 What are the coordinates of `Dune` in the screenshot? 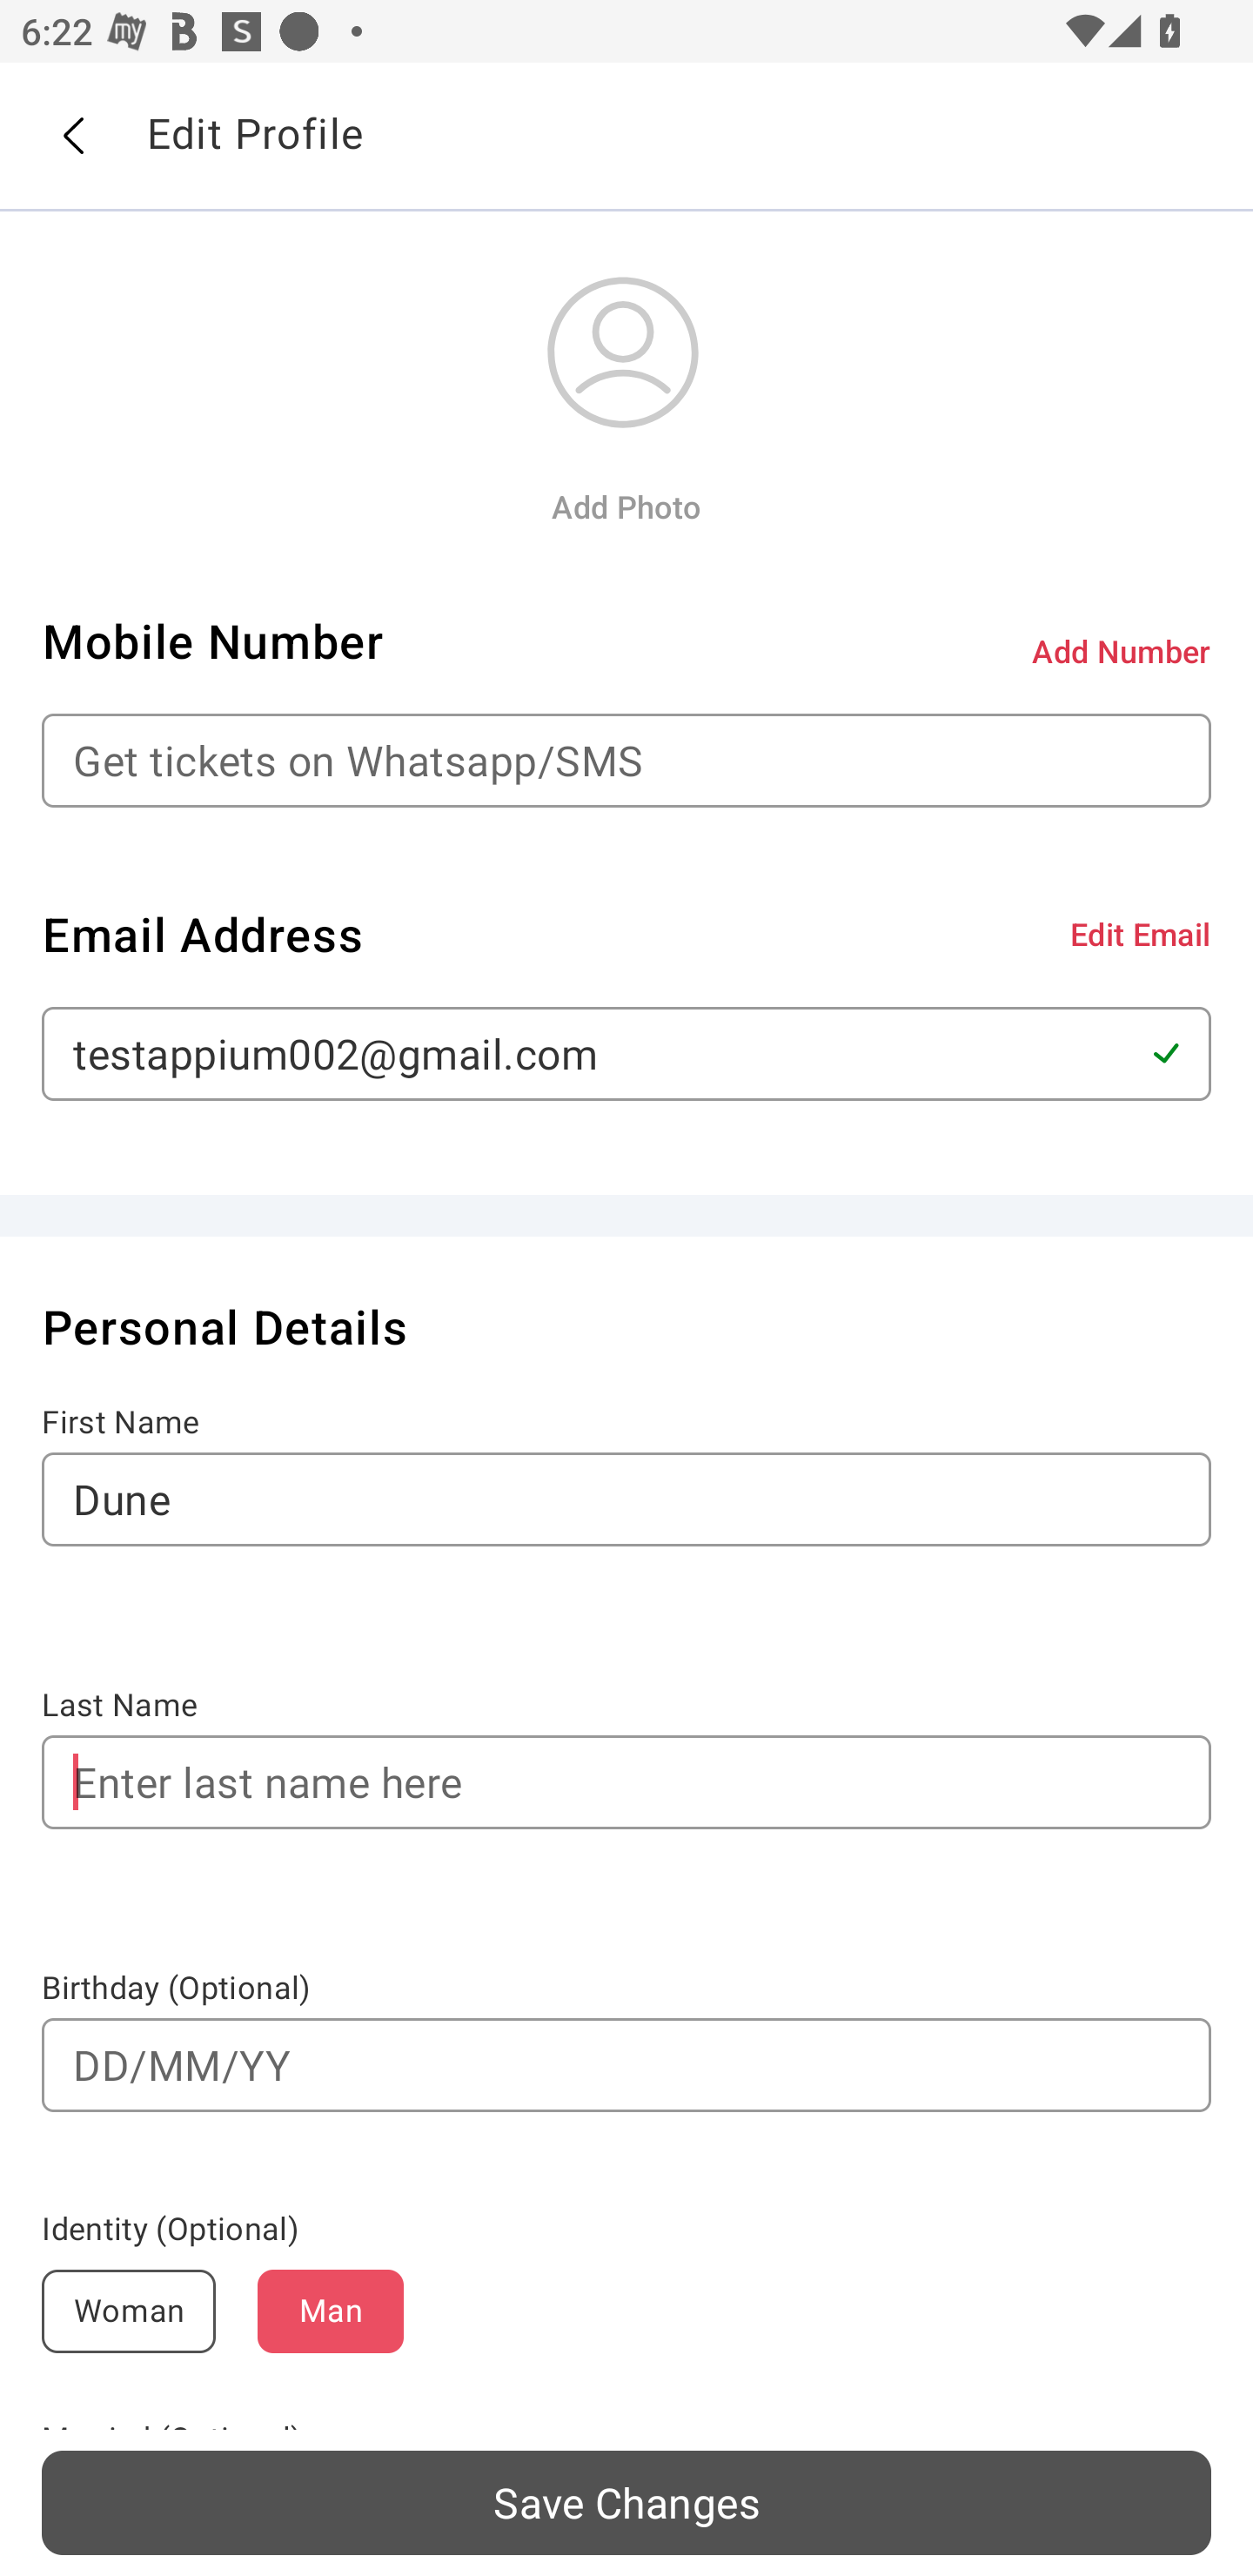 It's located at (626, 1499).